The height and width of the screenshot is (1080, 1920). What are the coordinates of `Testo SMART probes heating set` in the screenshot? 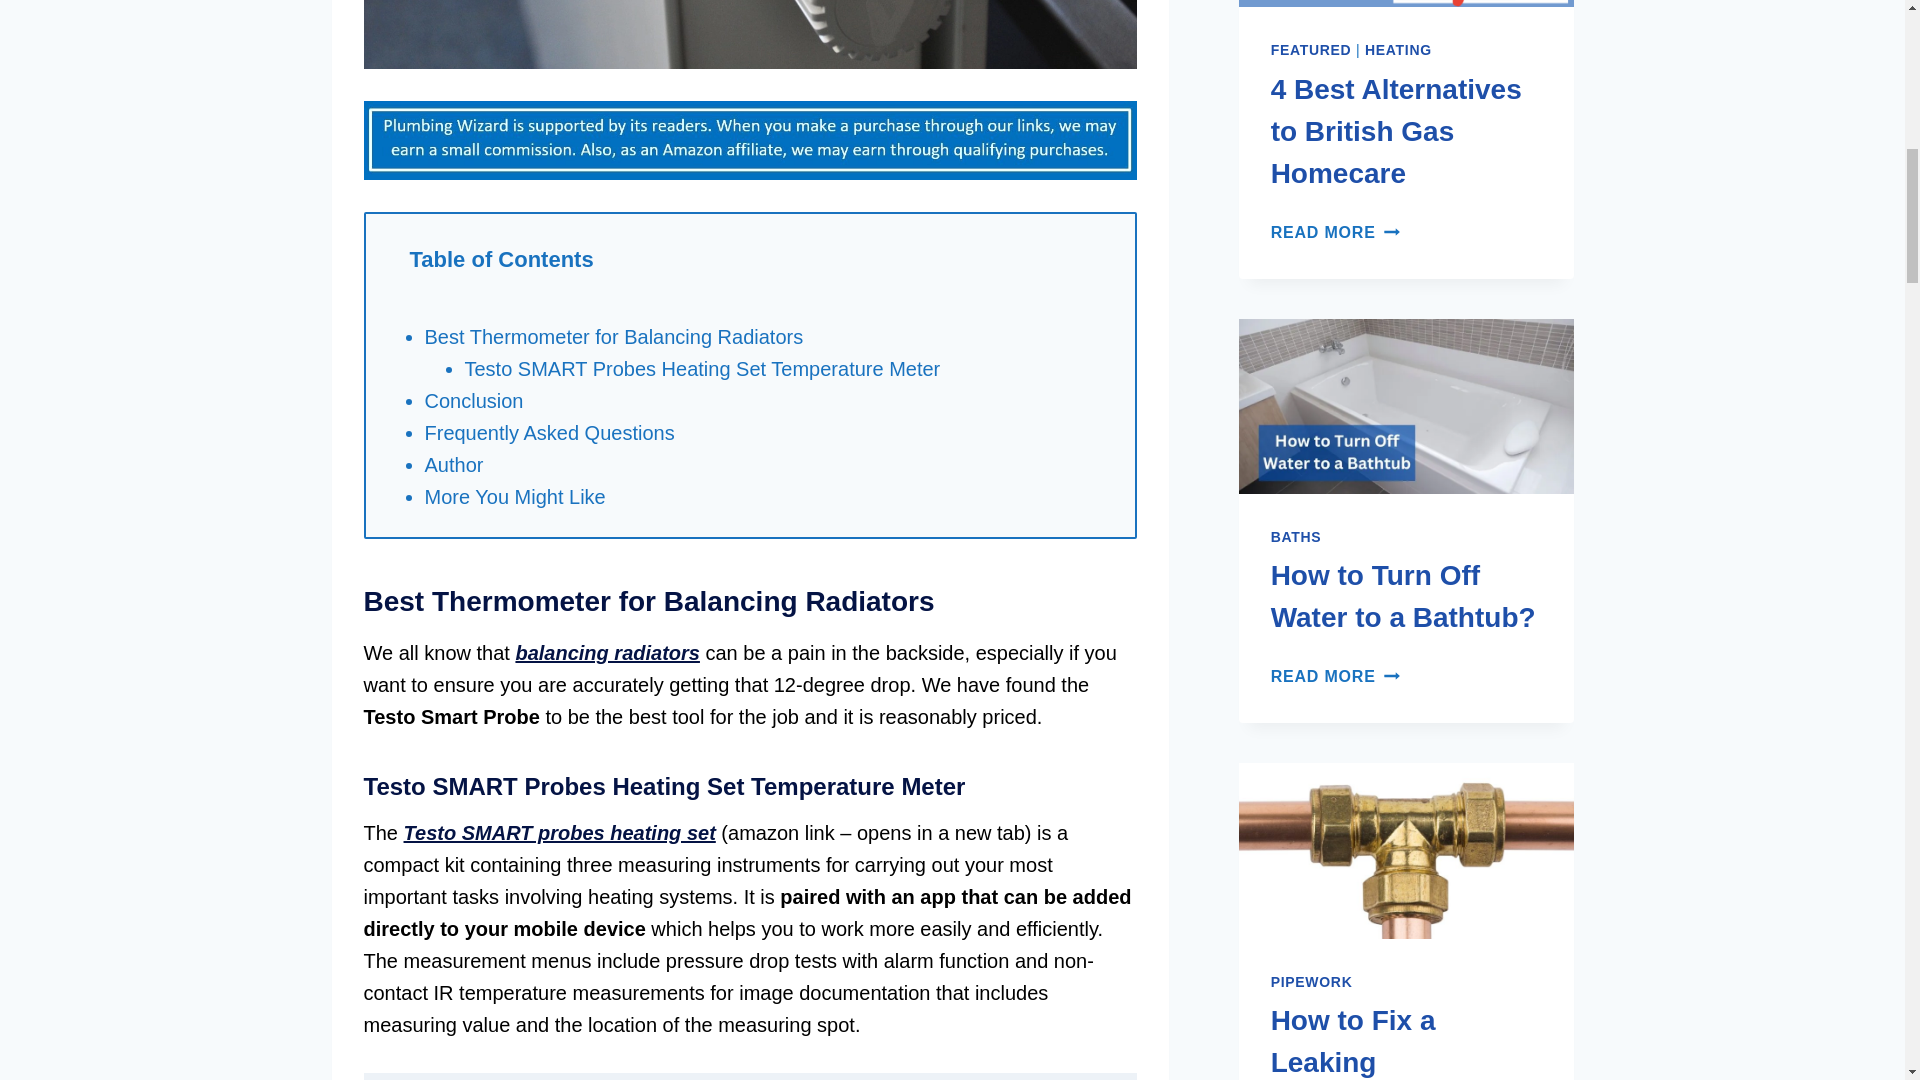 It's located at (560, 832).